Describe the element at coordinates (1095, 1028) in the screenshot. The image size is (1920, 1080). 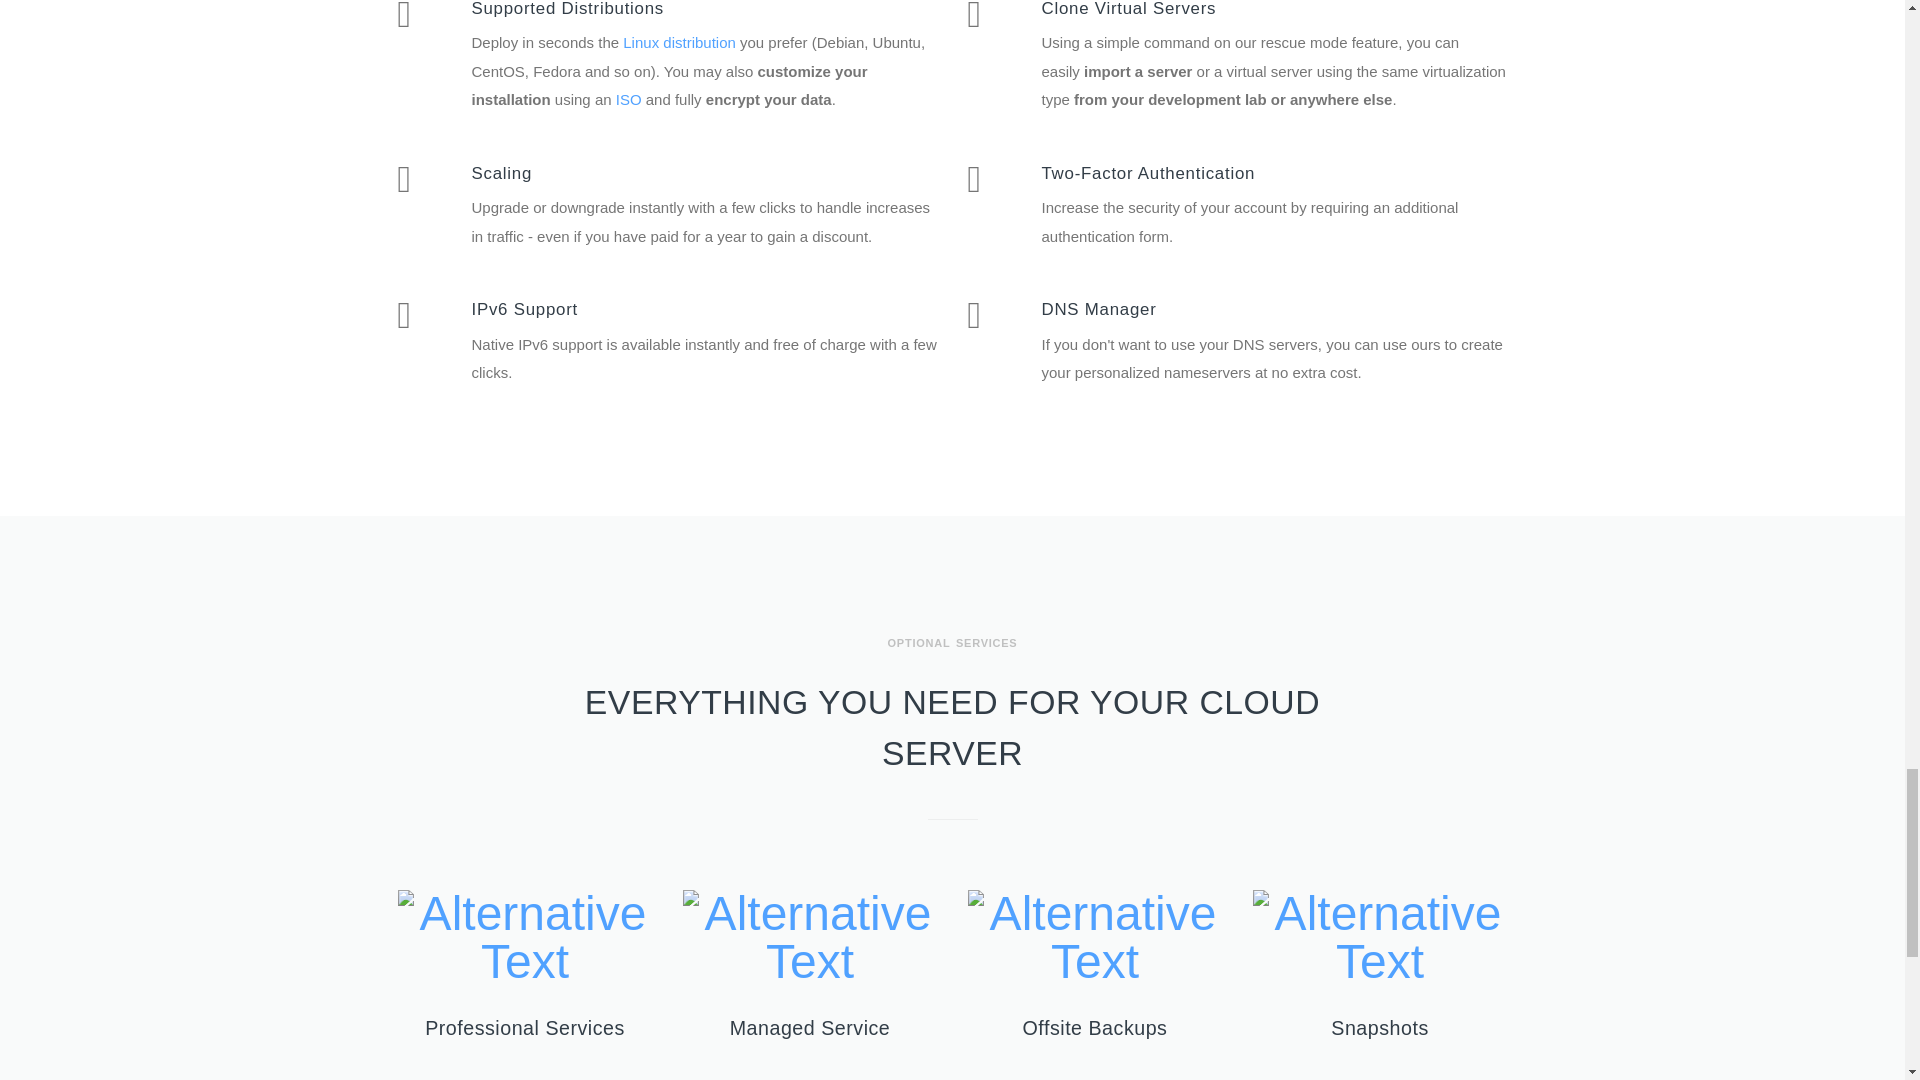
I see `Offsite Backups` at that location.